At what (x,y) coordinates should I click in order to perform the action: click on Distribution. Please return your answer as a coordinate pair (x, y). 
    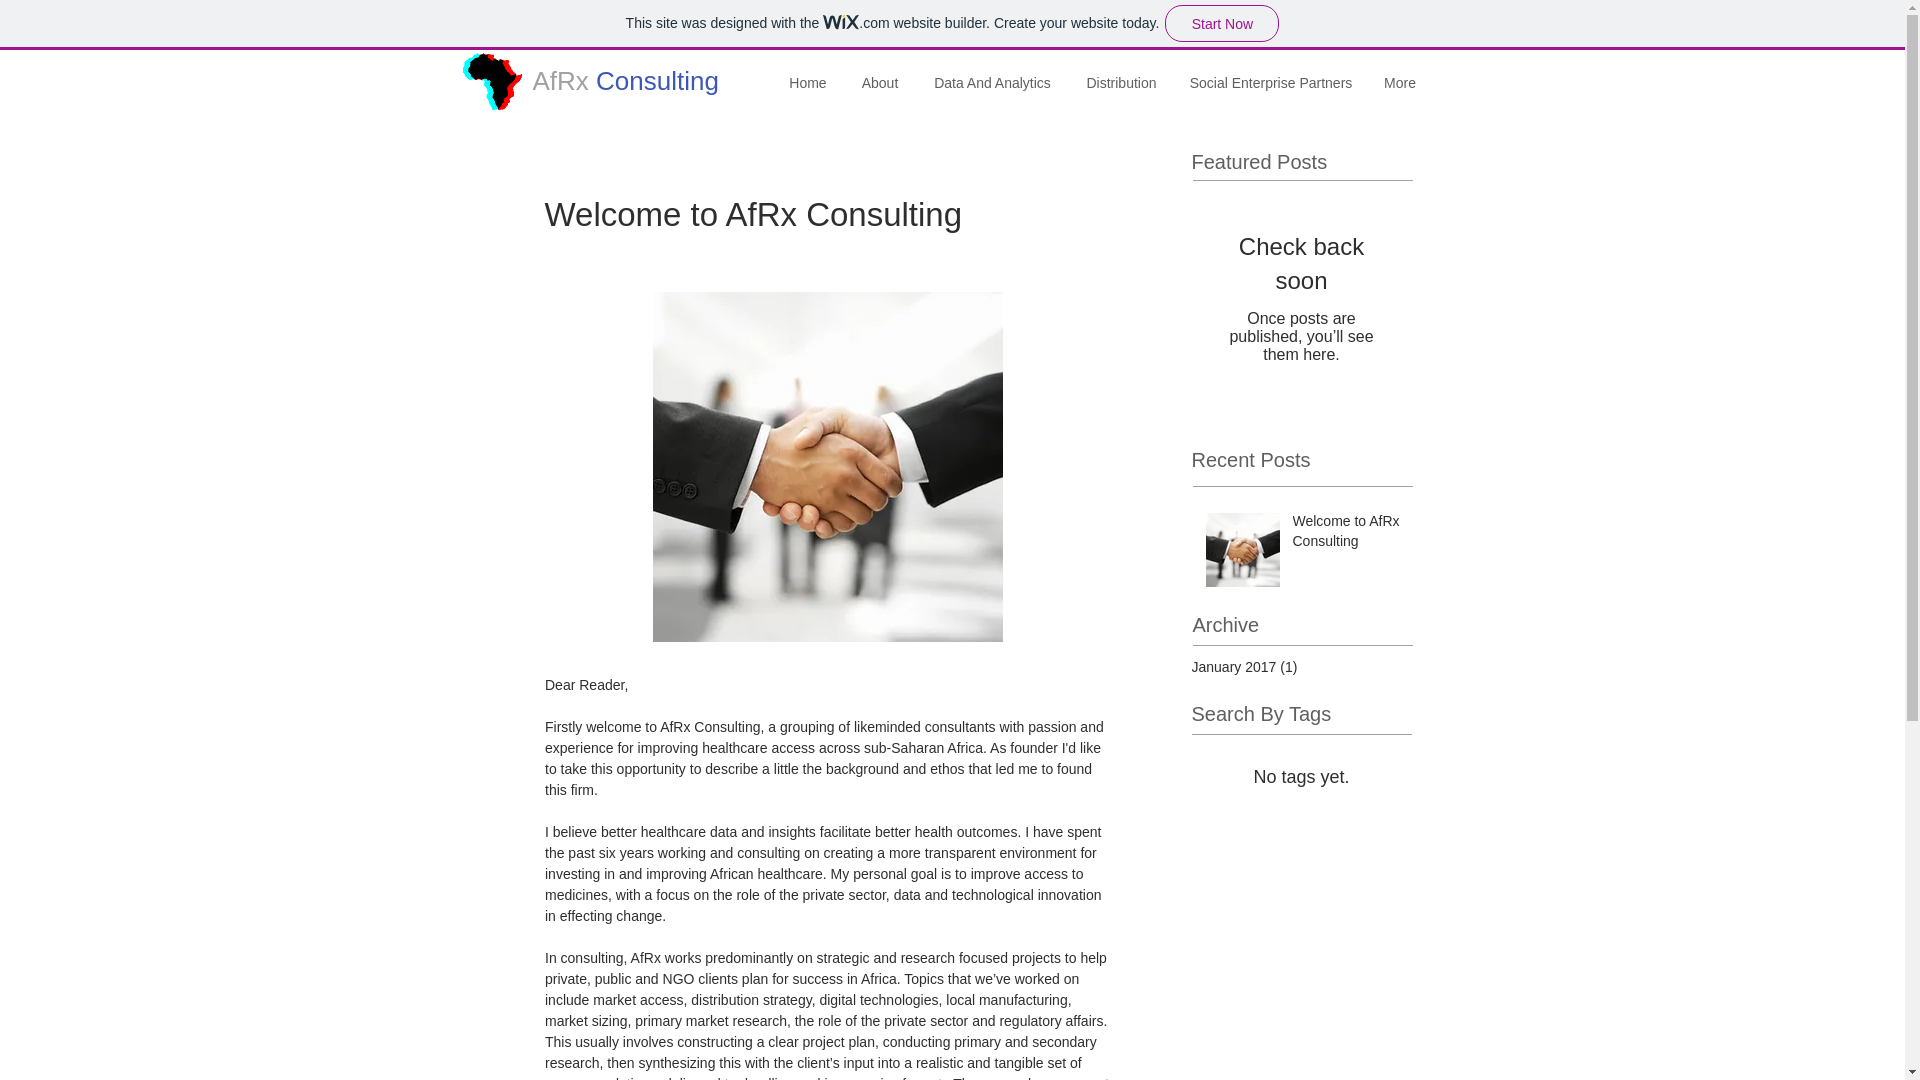
    Looking at the image, I should click on (1120, 84).